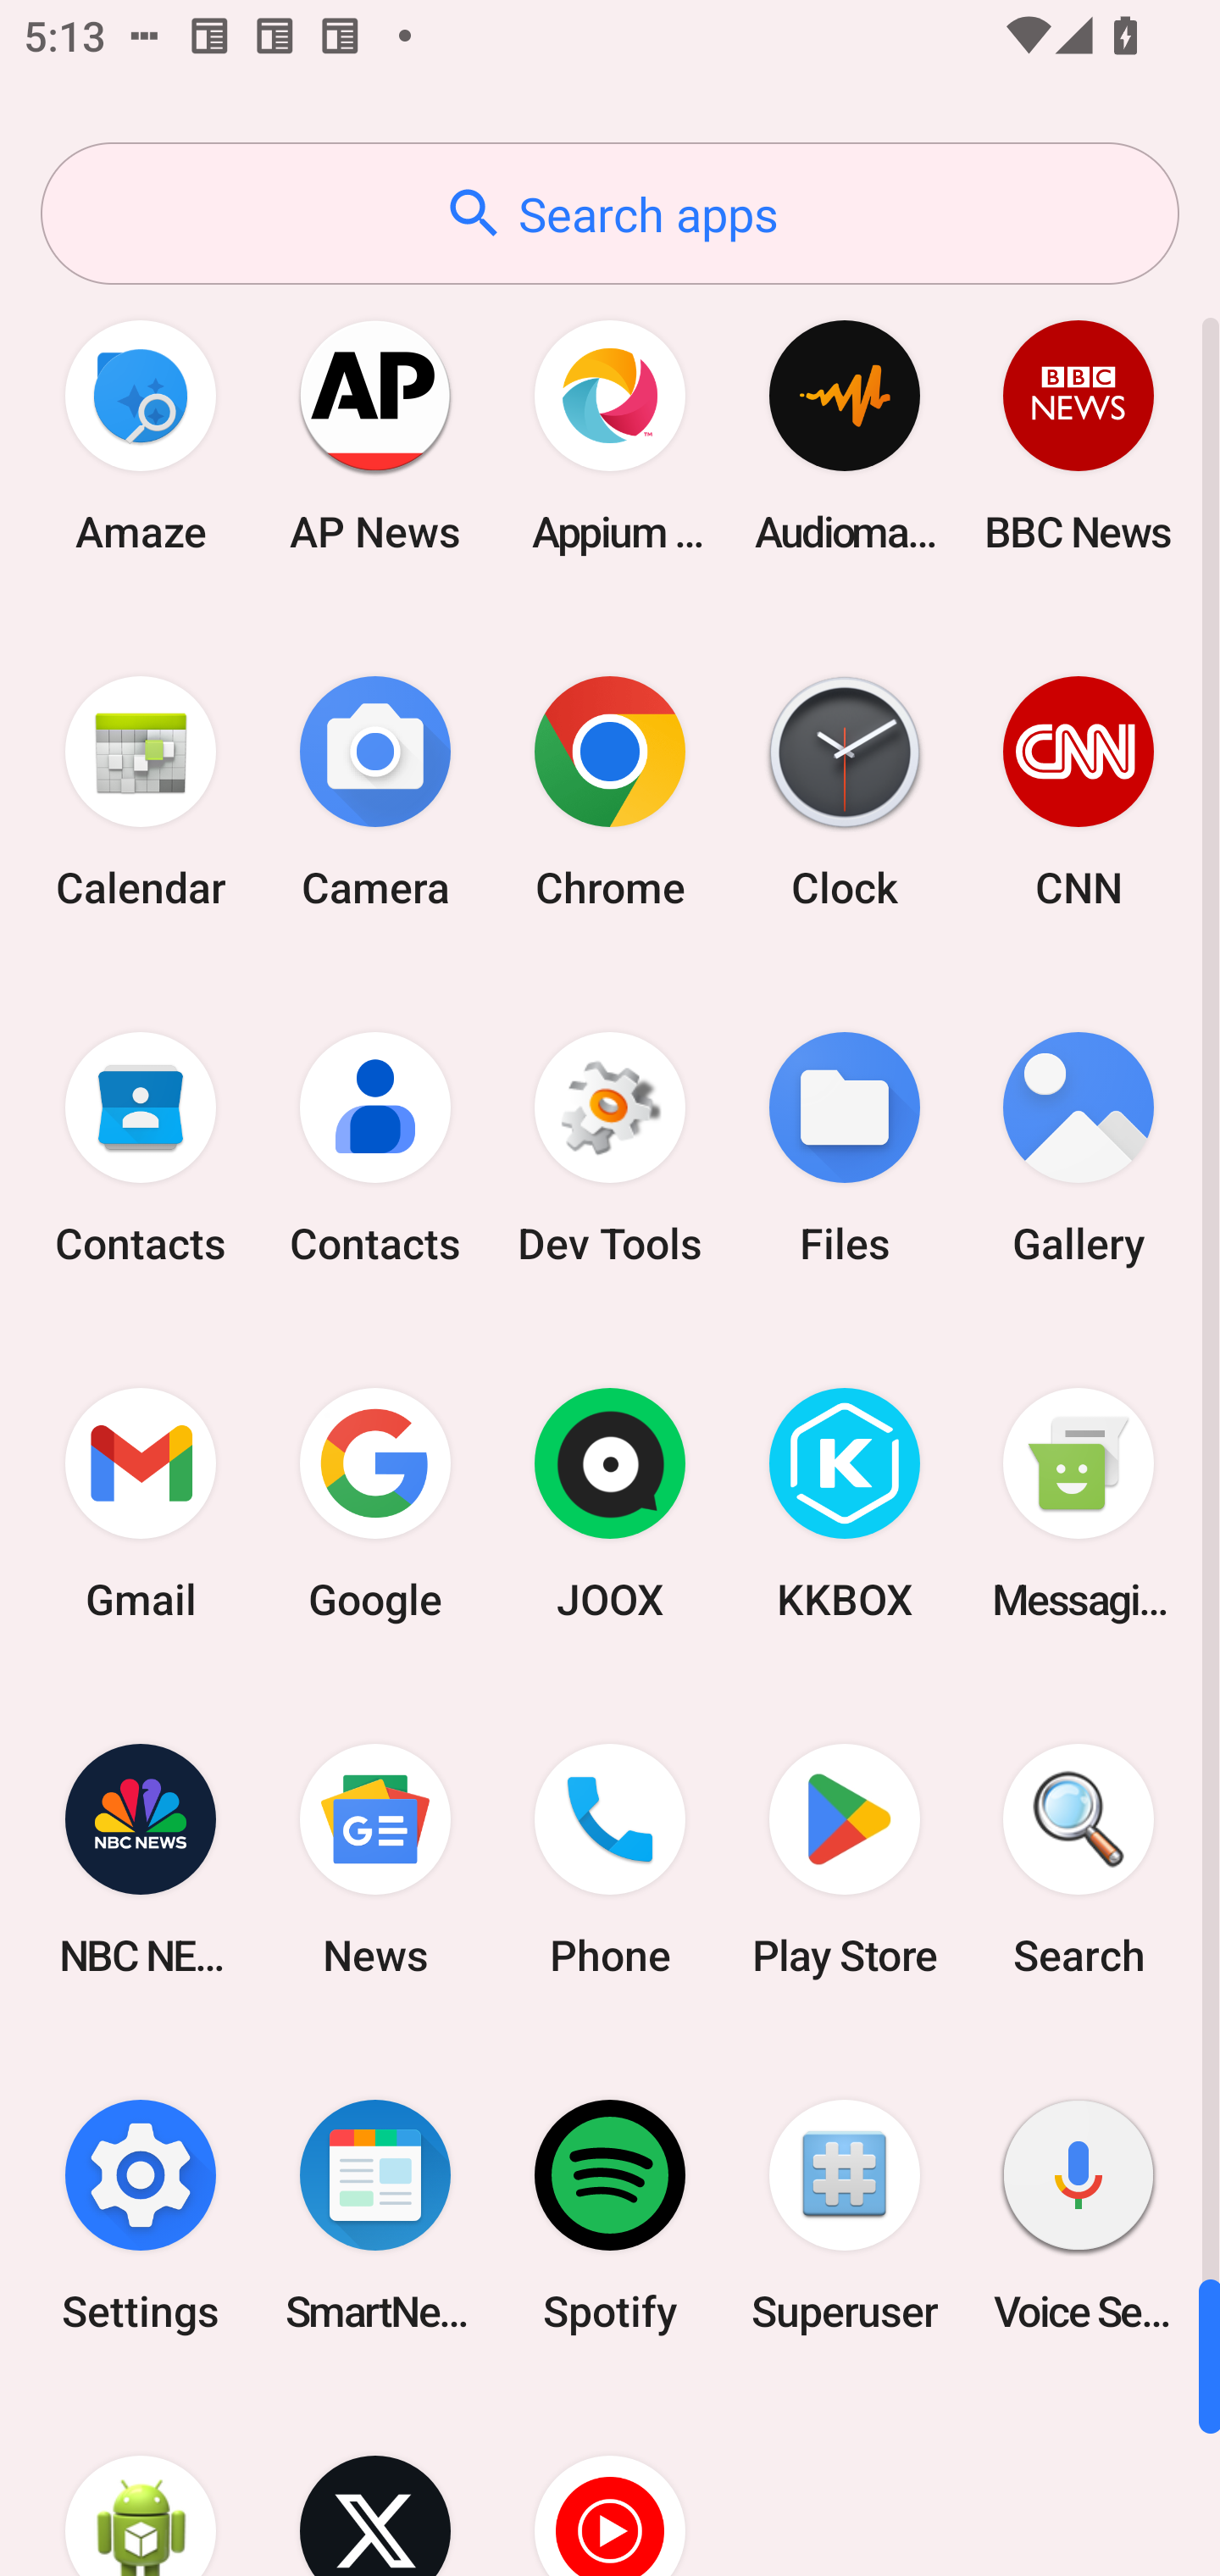 This screenshot has width=1220, height=2576. What do you see at coordinates (141, 2215) in the screenshot?
I see `Settings` at bounding box center [141, 2215].